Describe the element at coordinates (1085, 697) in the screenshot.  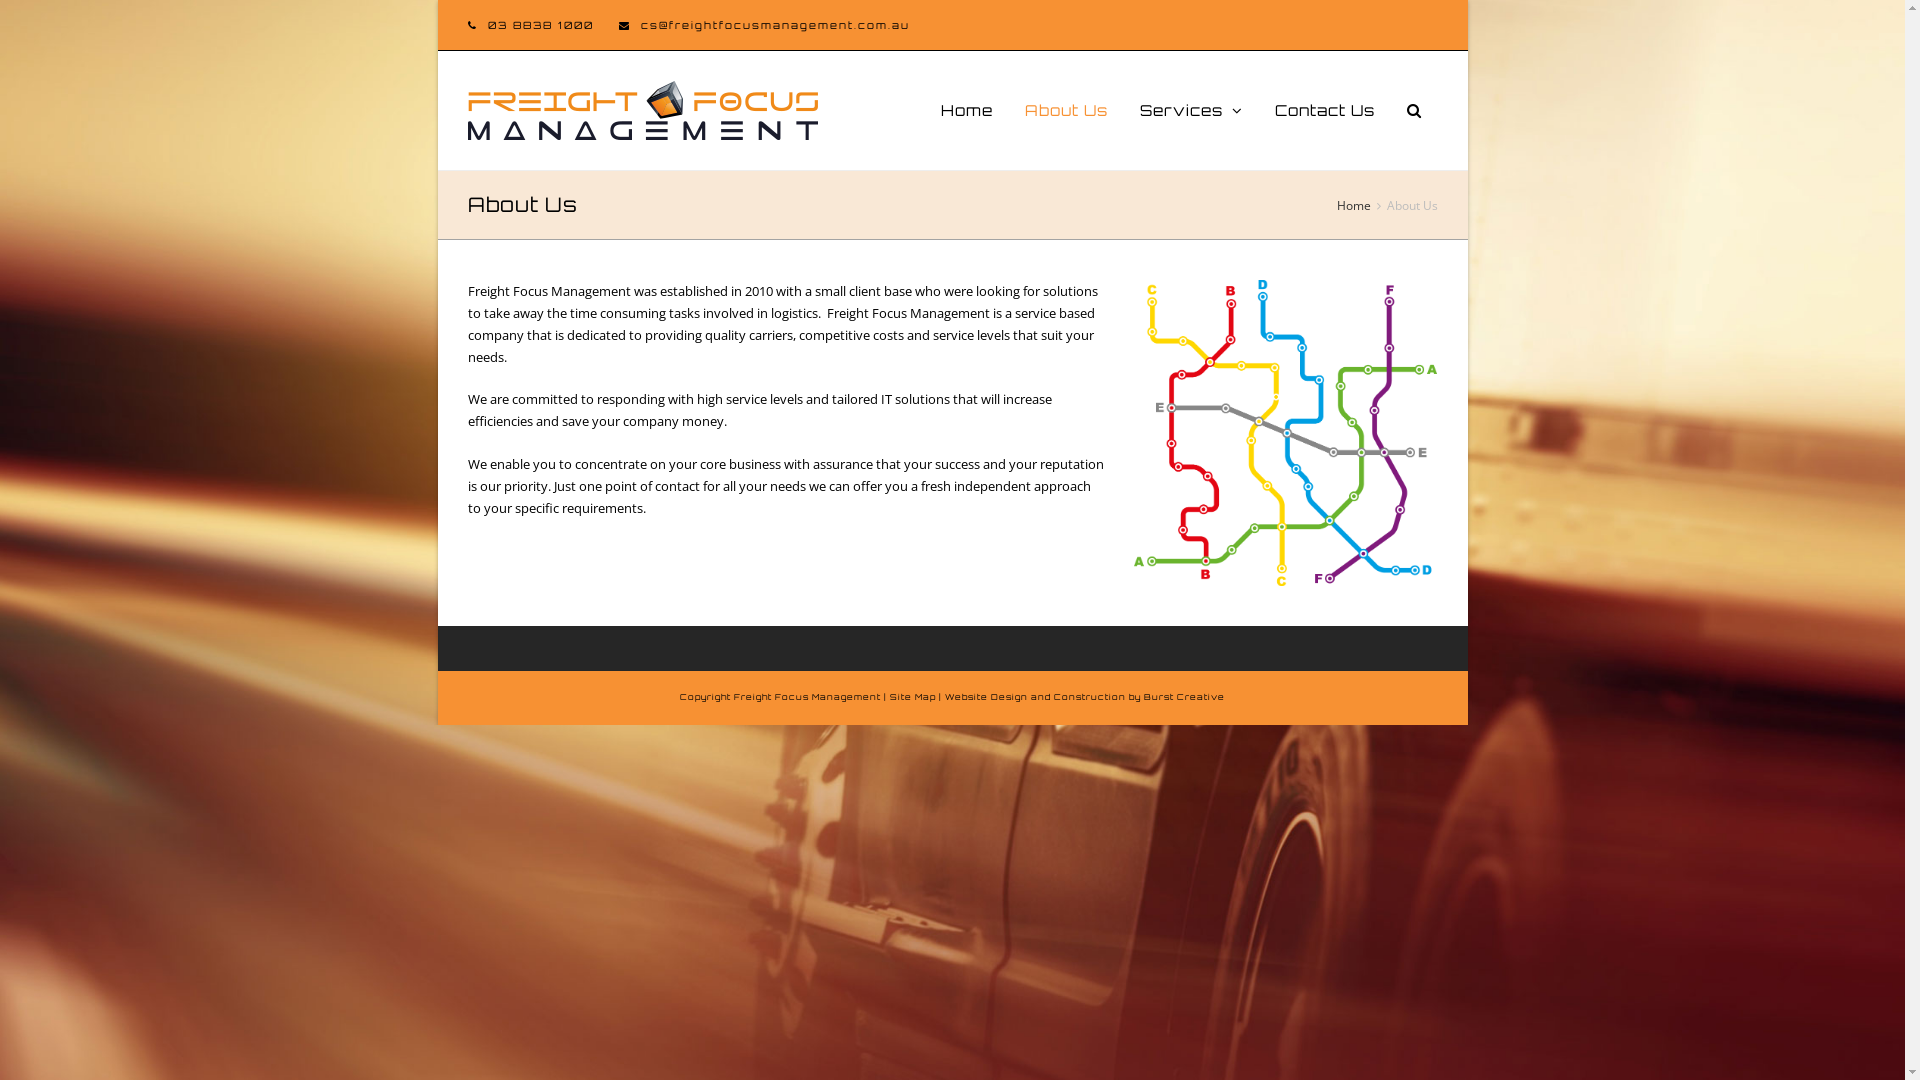
I see `Website Design and Construction by Burst Creative` at that location.